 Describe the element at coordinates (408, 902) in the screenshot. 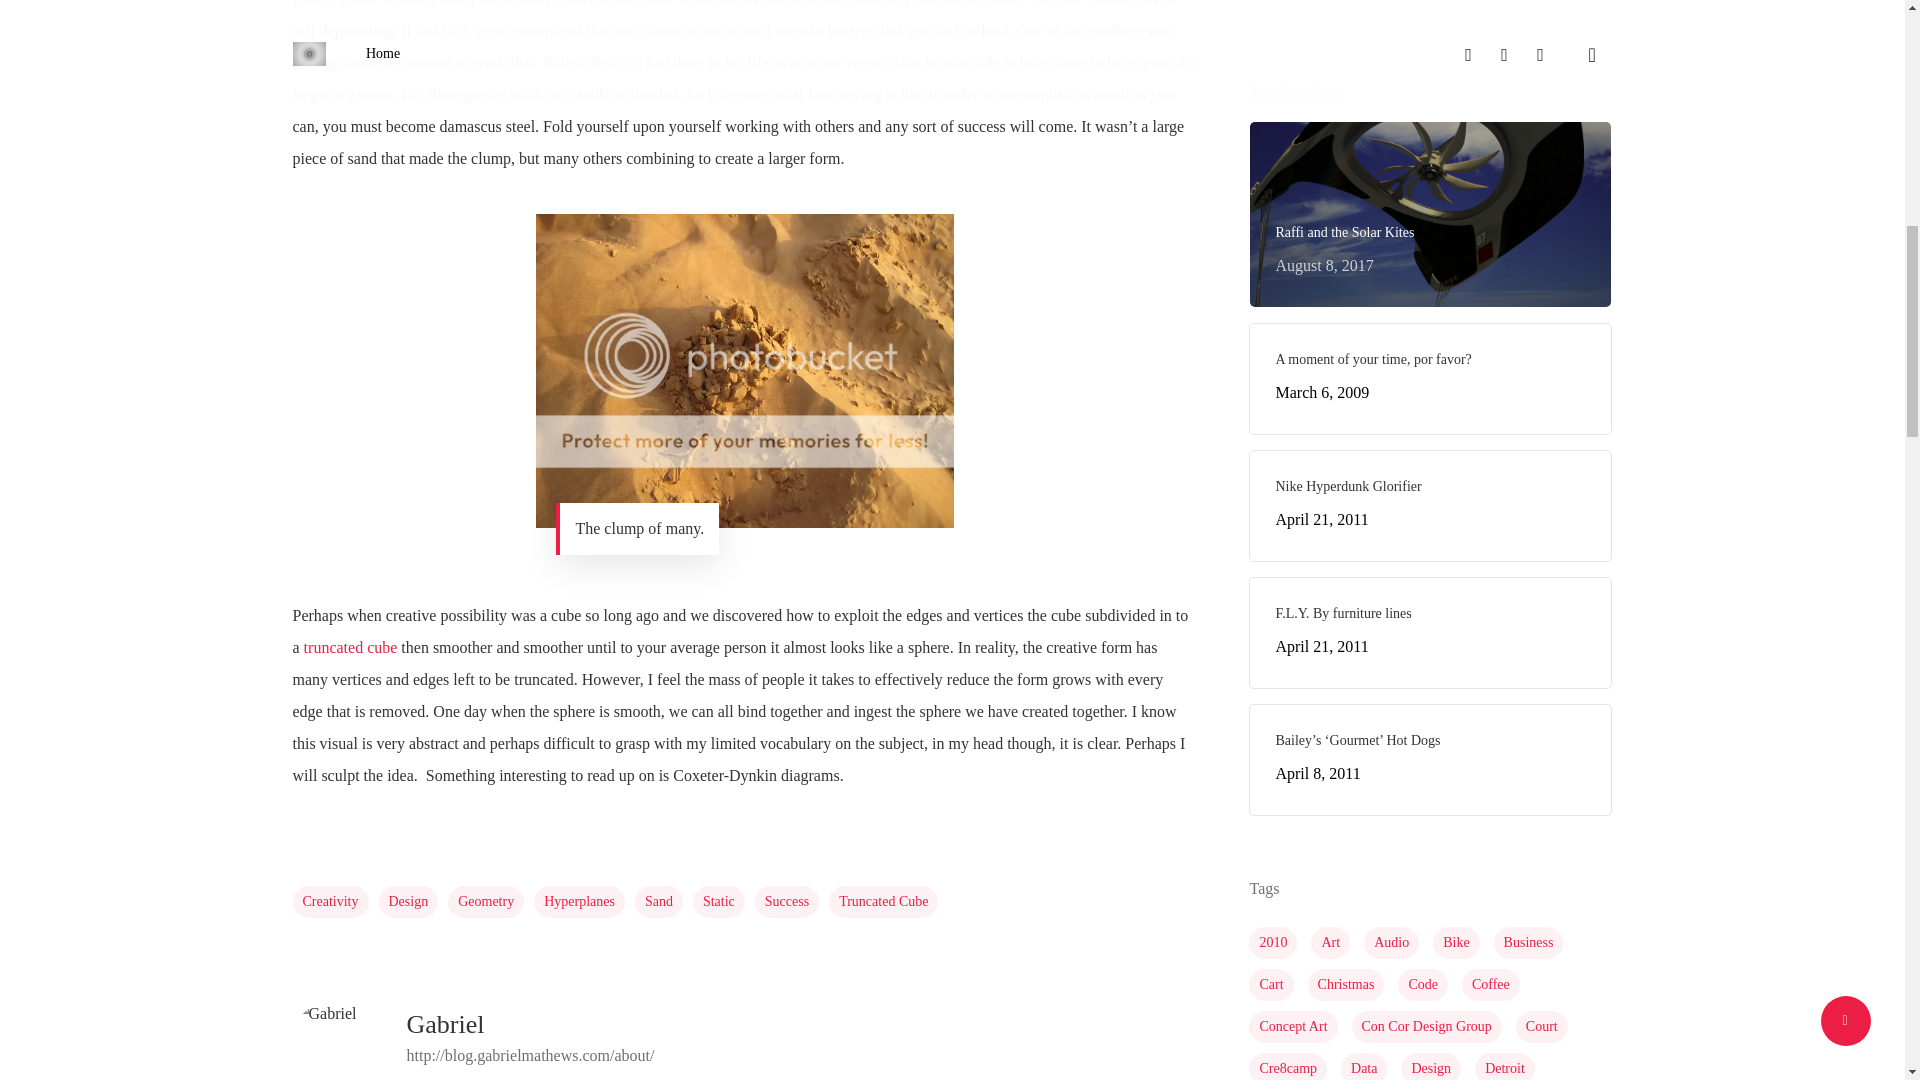

I see `Sand` at that location.